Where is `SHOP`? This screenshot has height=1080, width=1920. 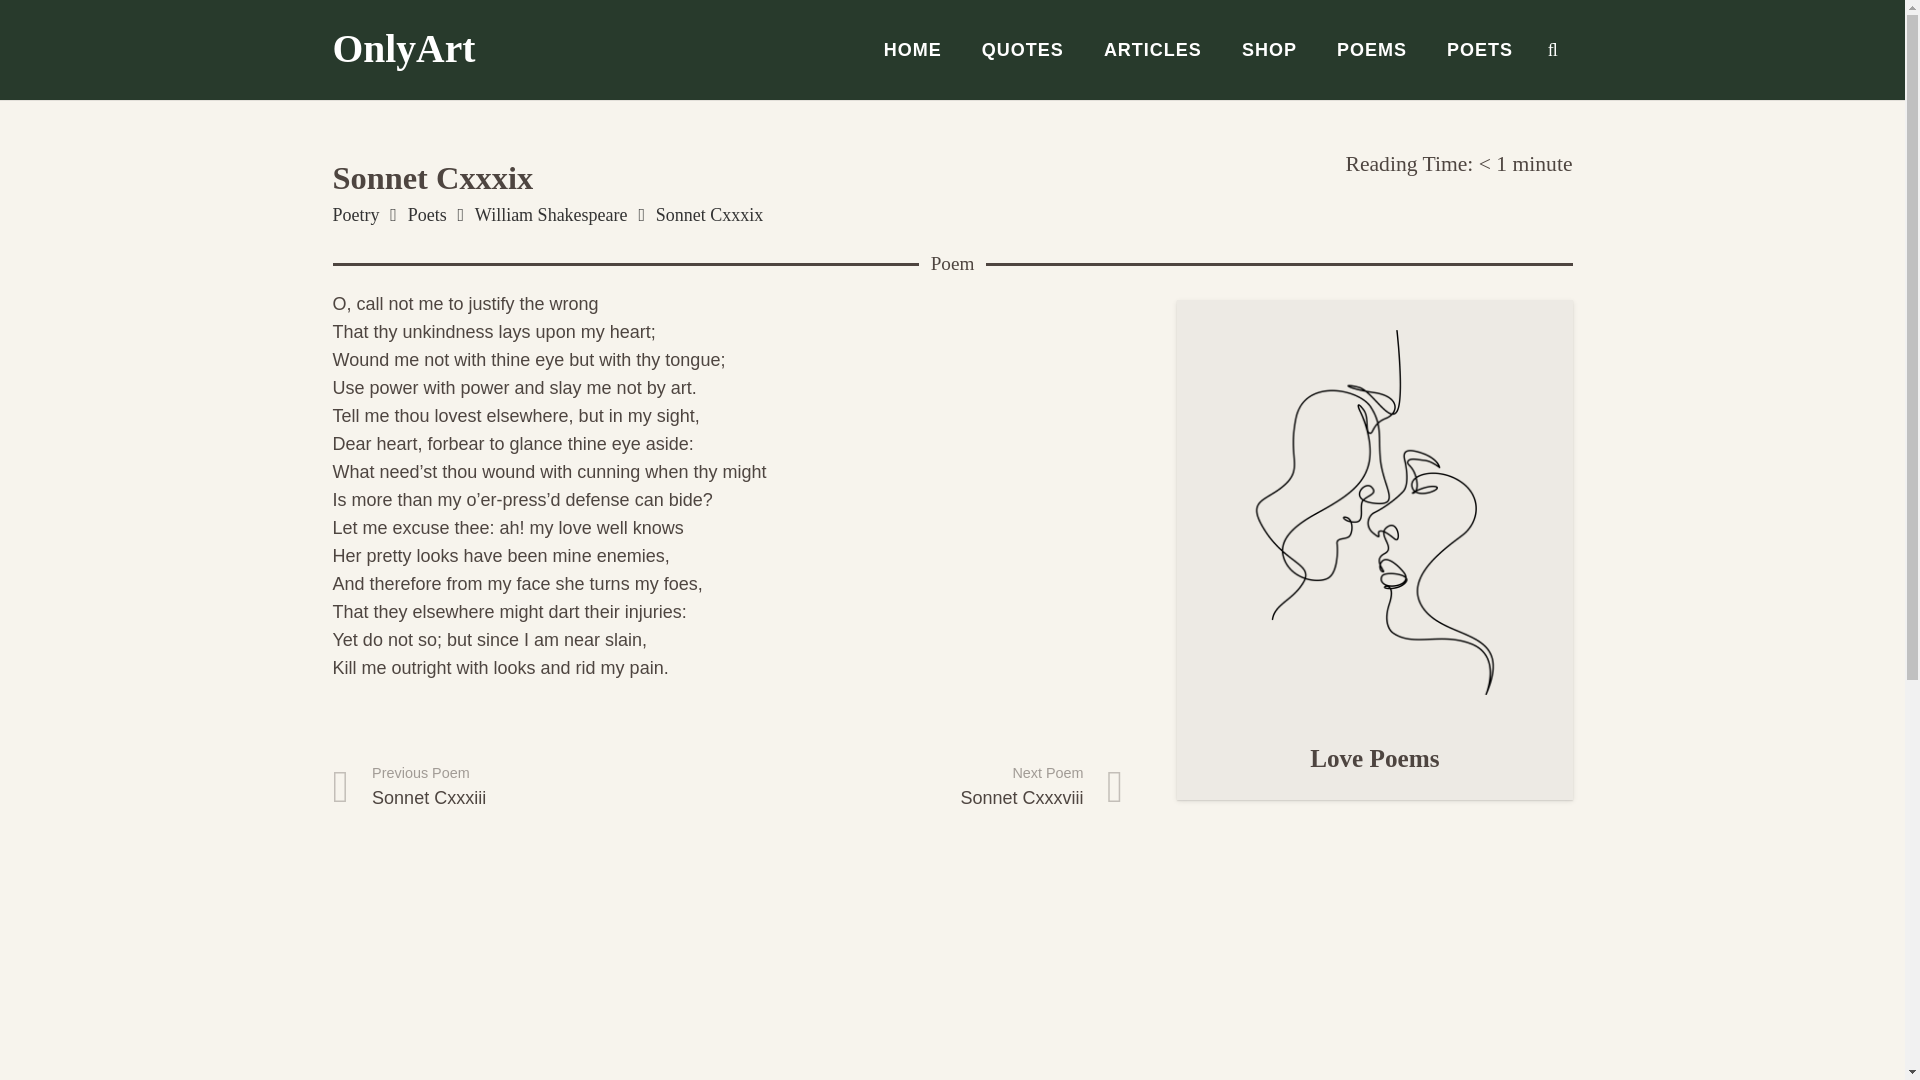
SHOP is located at coordinates (427, 214).